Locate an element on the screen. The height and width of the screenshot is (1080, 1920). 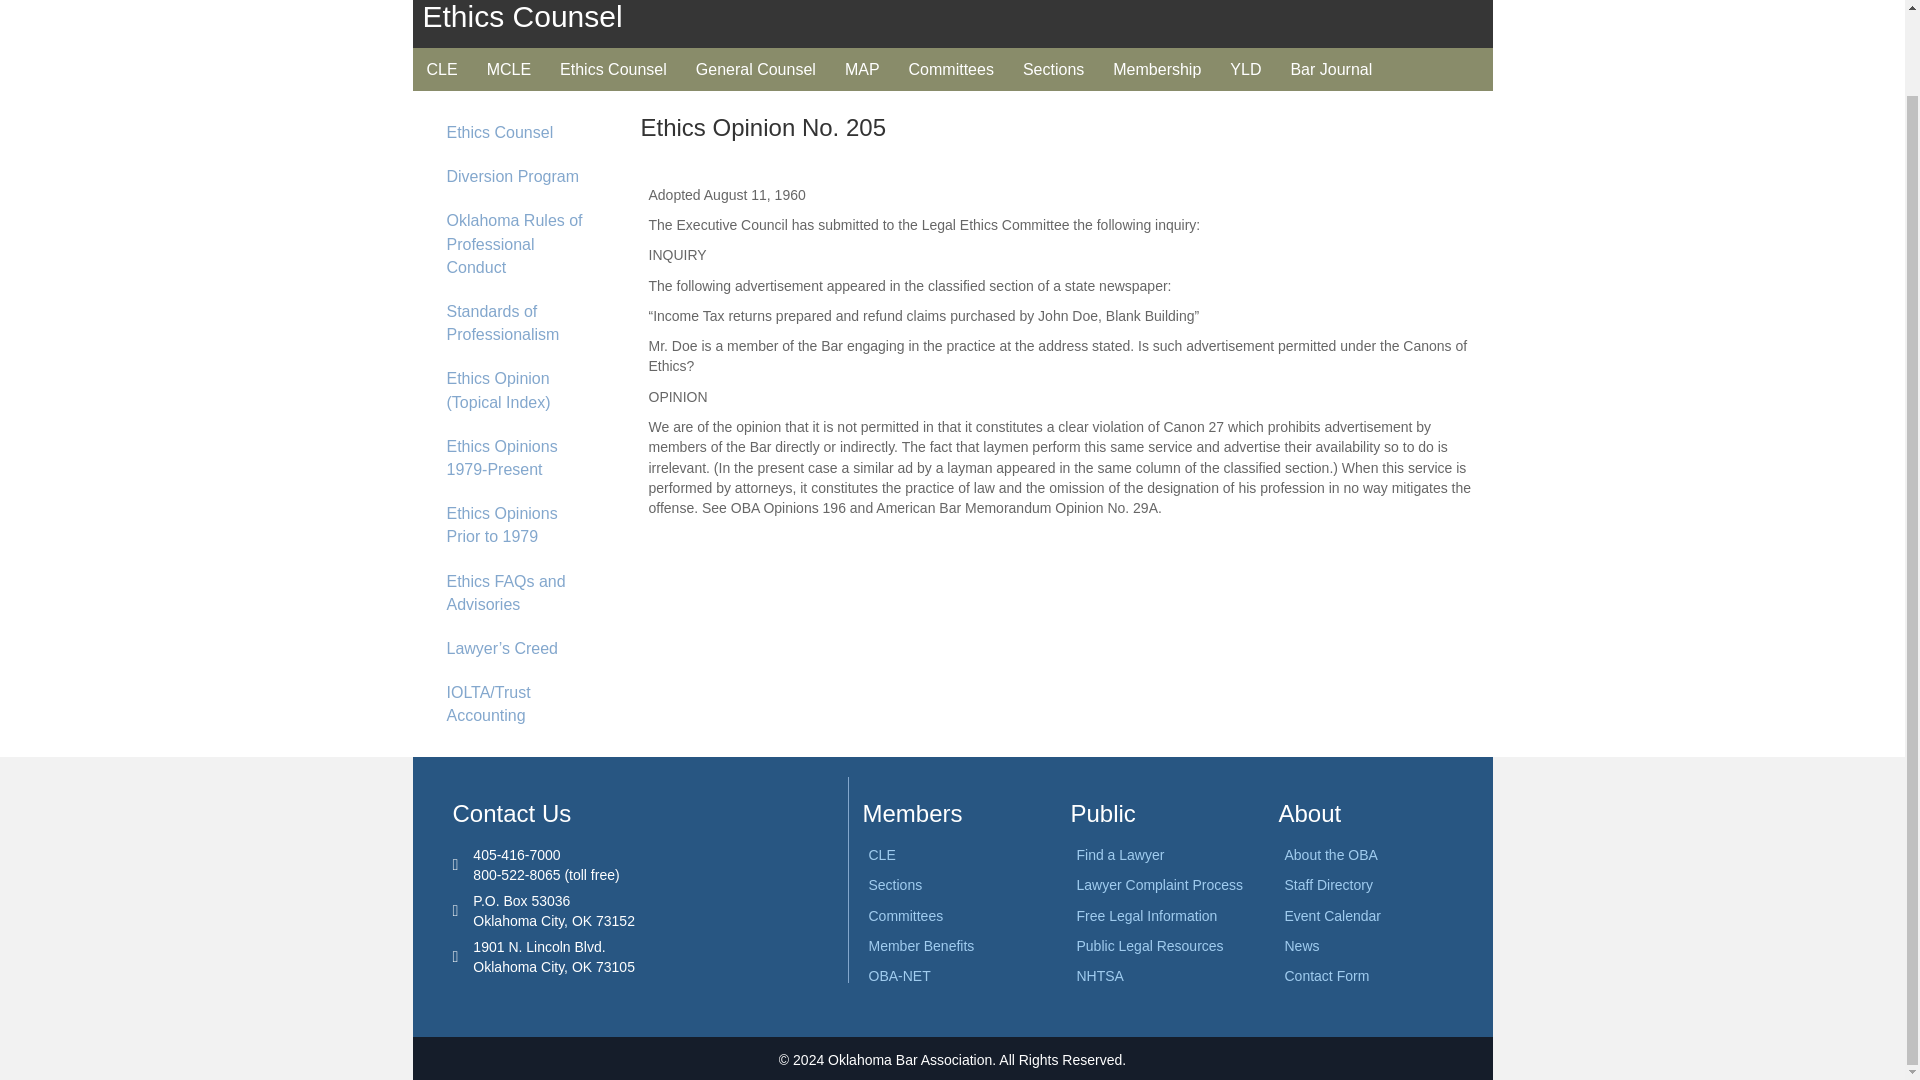
Member Benefits is located at coordinates (920, 946).